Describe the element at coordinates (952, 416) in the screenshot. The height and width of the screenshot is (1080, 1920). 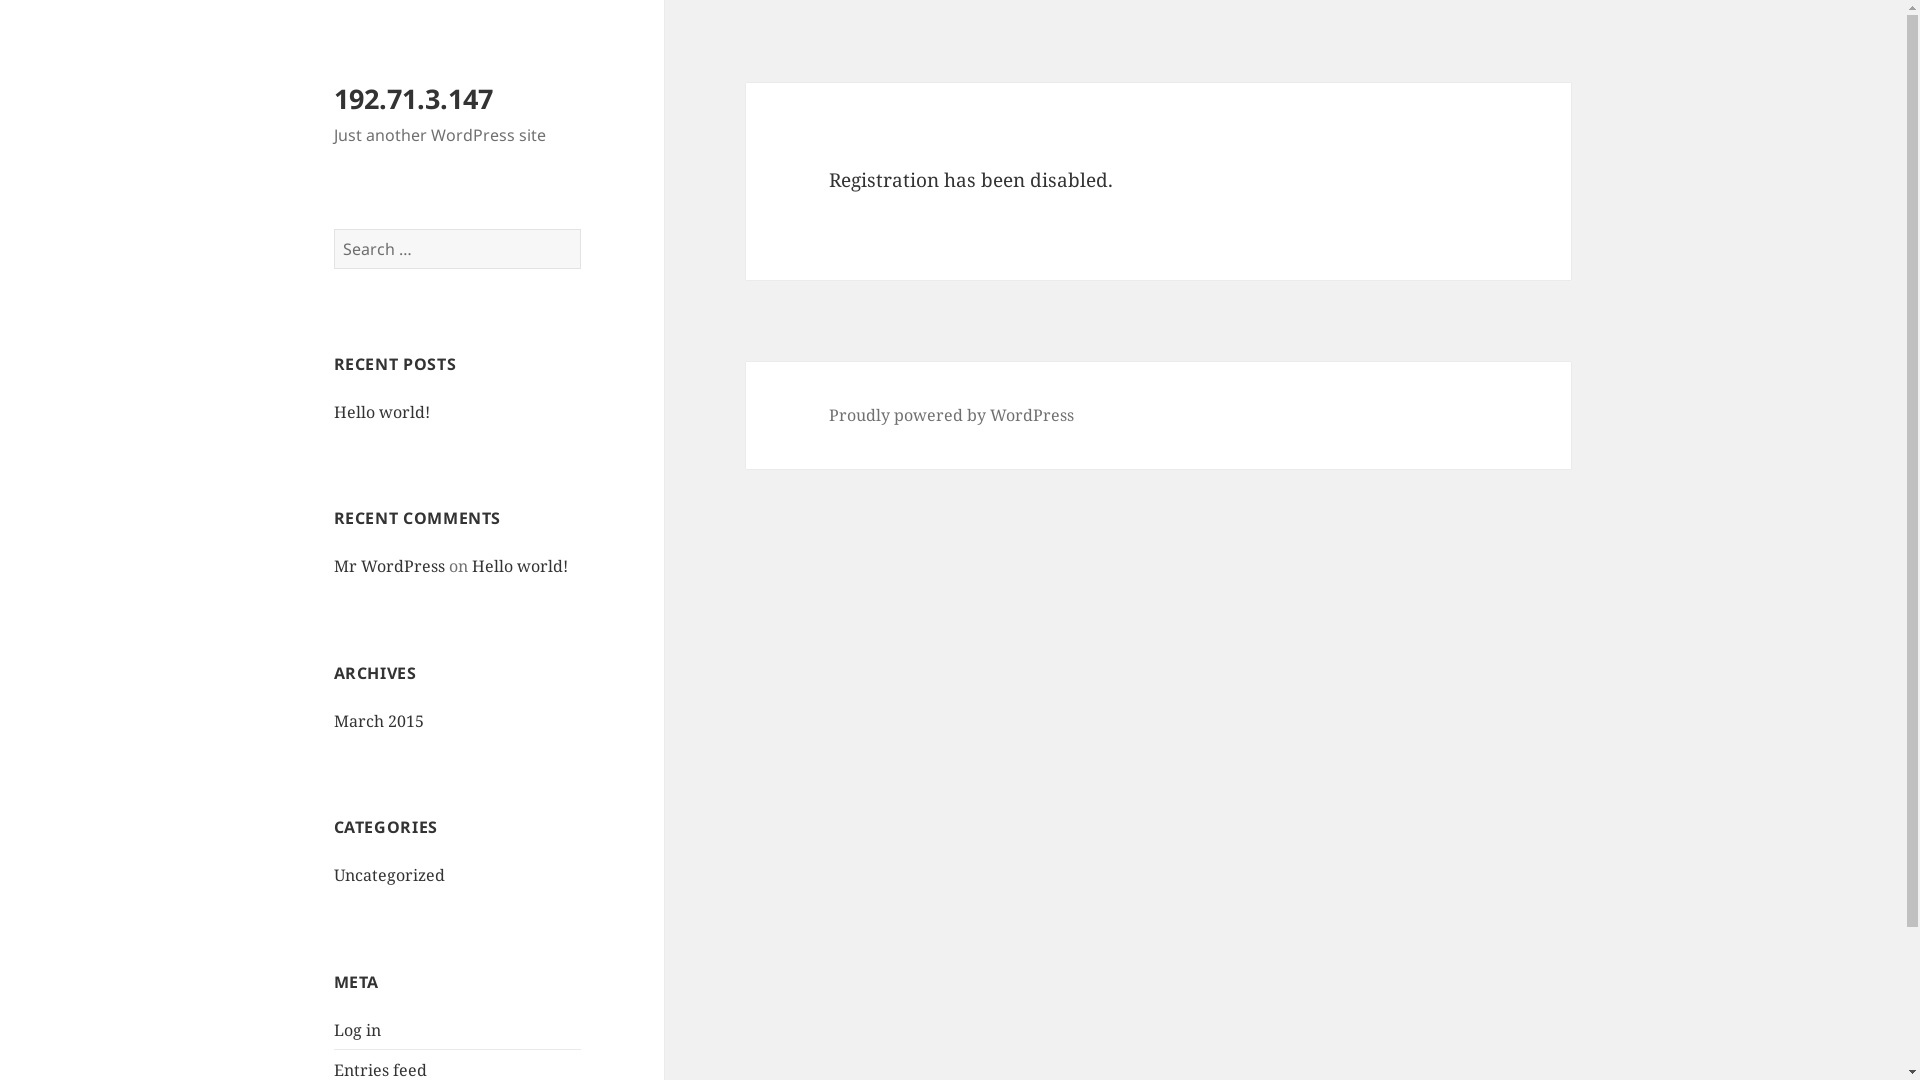
I see `Proudly powered by WordPress` at that location.